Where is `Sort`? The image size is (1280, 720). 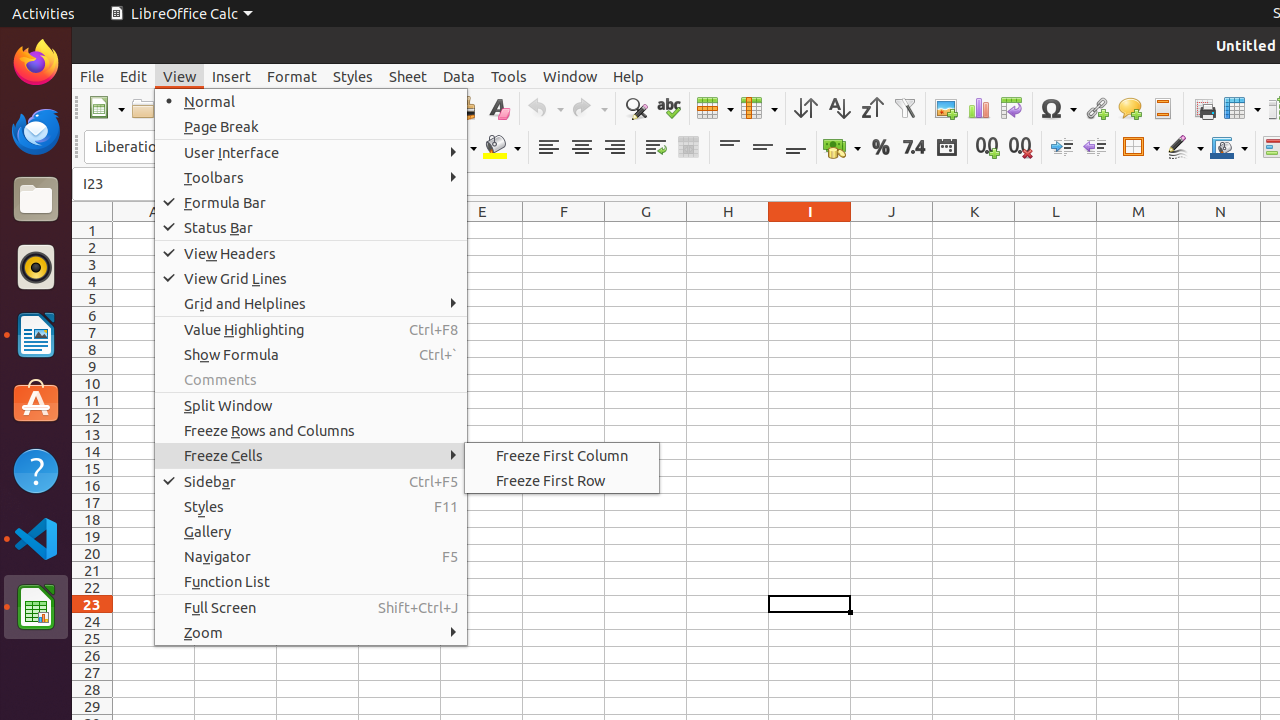 Sort is located at coordinates (806, 108).